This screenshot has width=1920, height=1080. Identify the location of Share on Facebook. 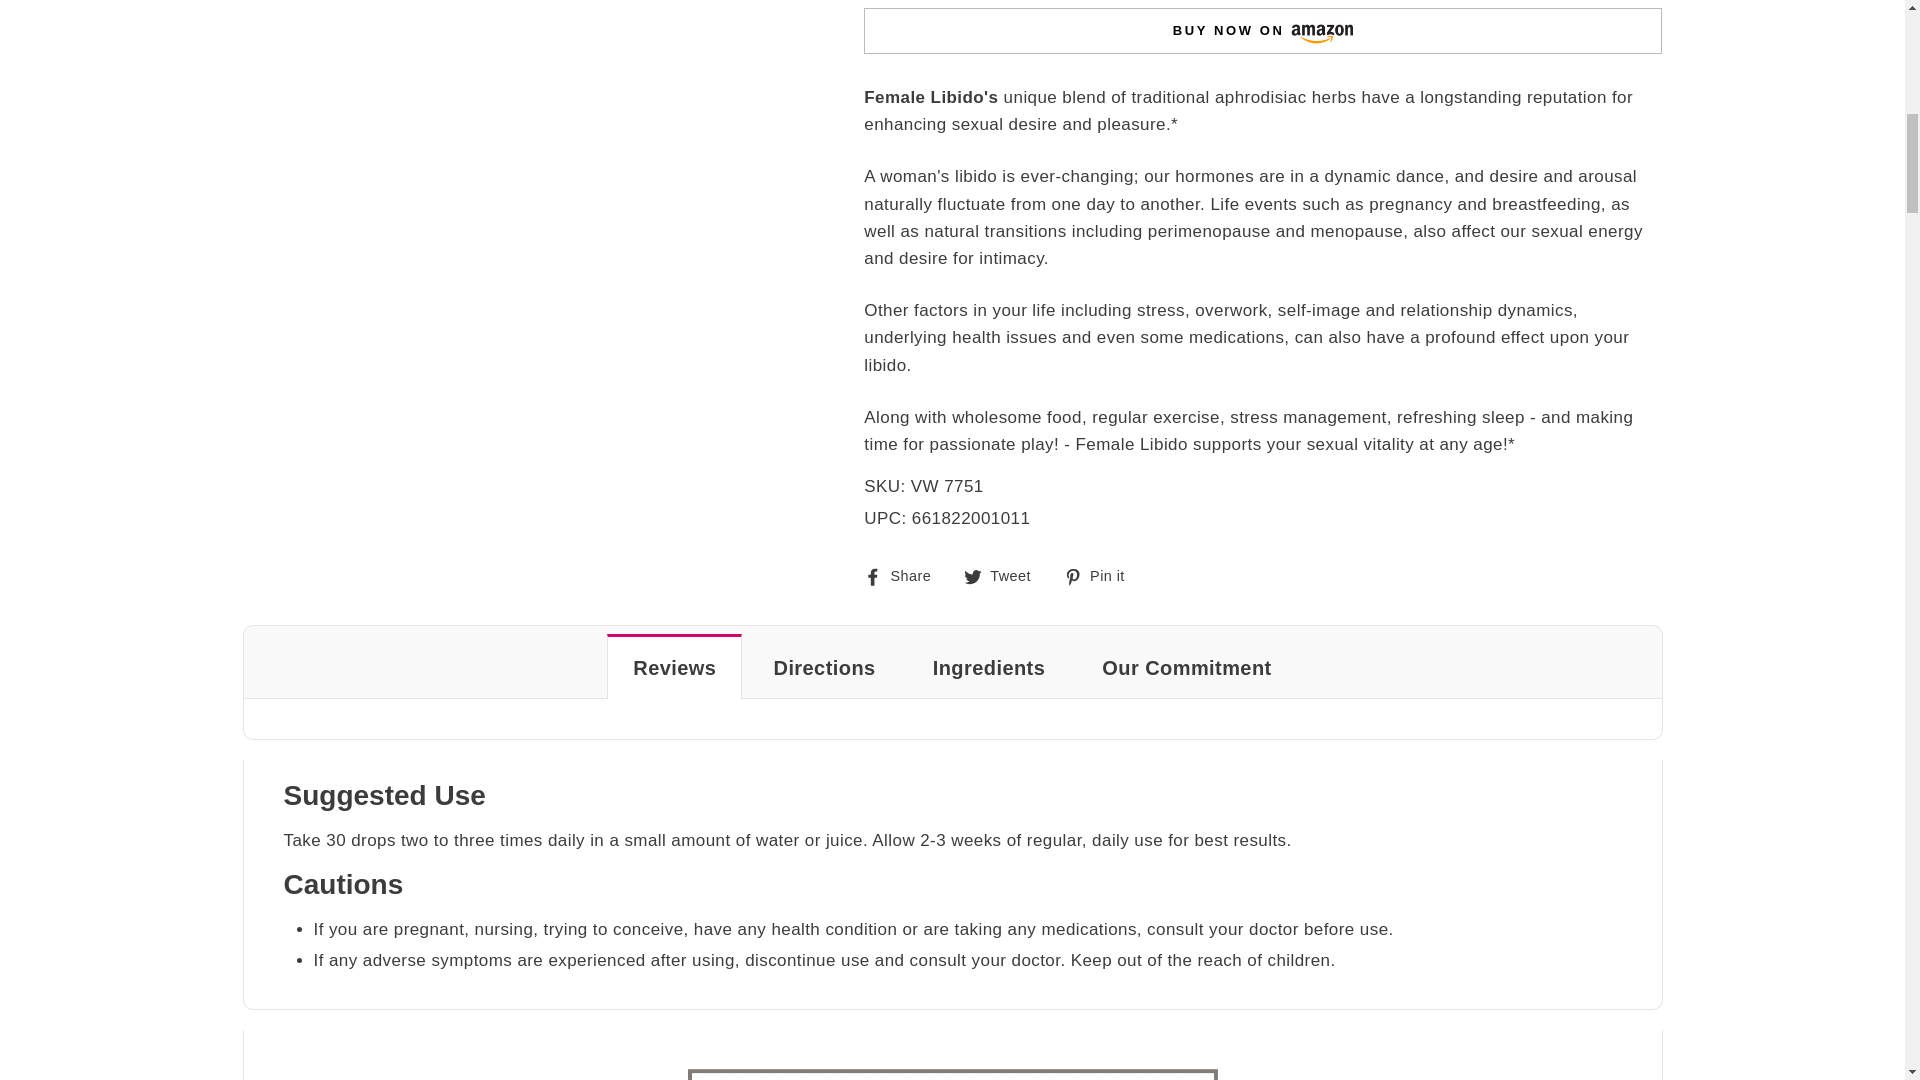
(905, 574).